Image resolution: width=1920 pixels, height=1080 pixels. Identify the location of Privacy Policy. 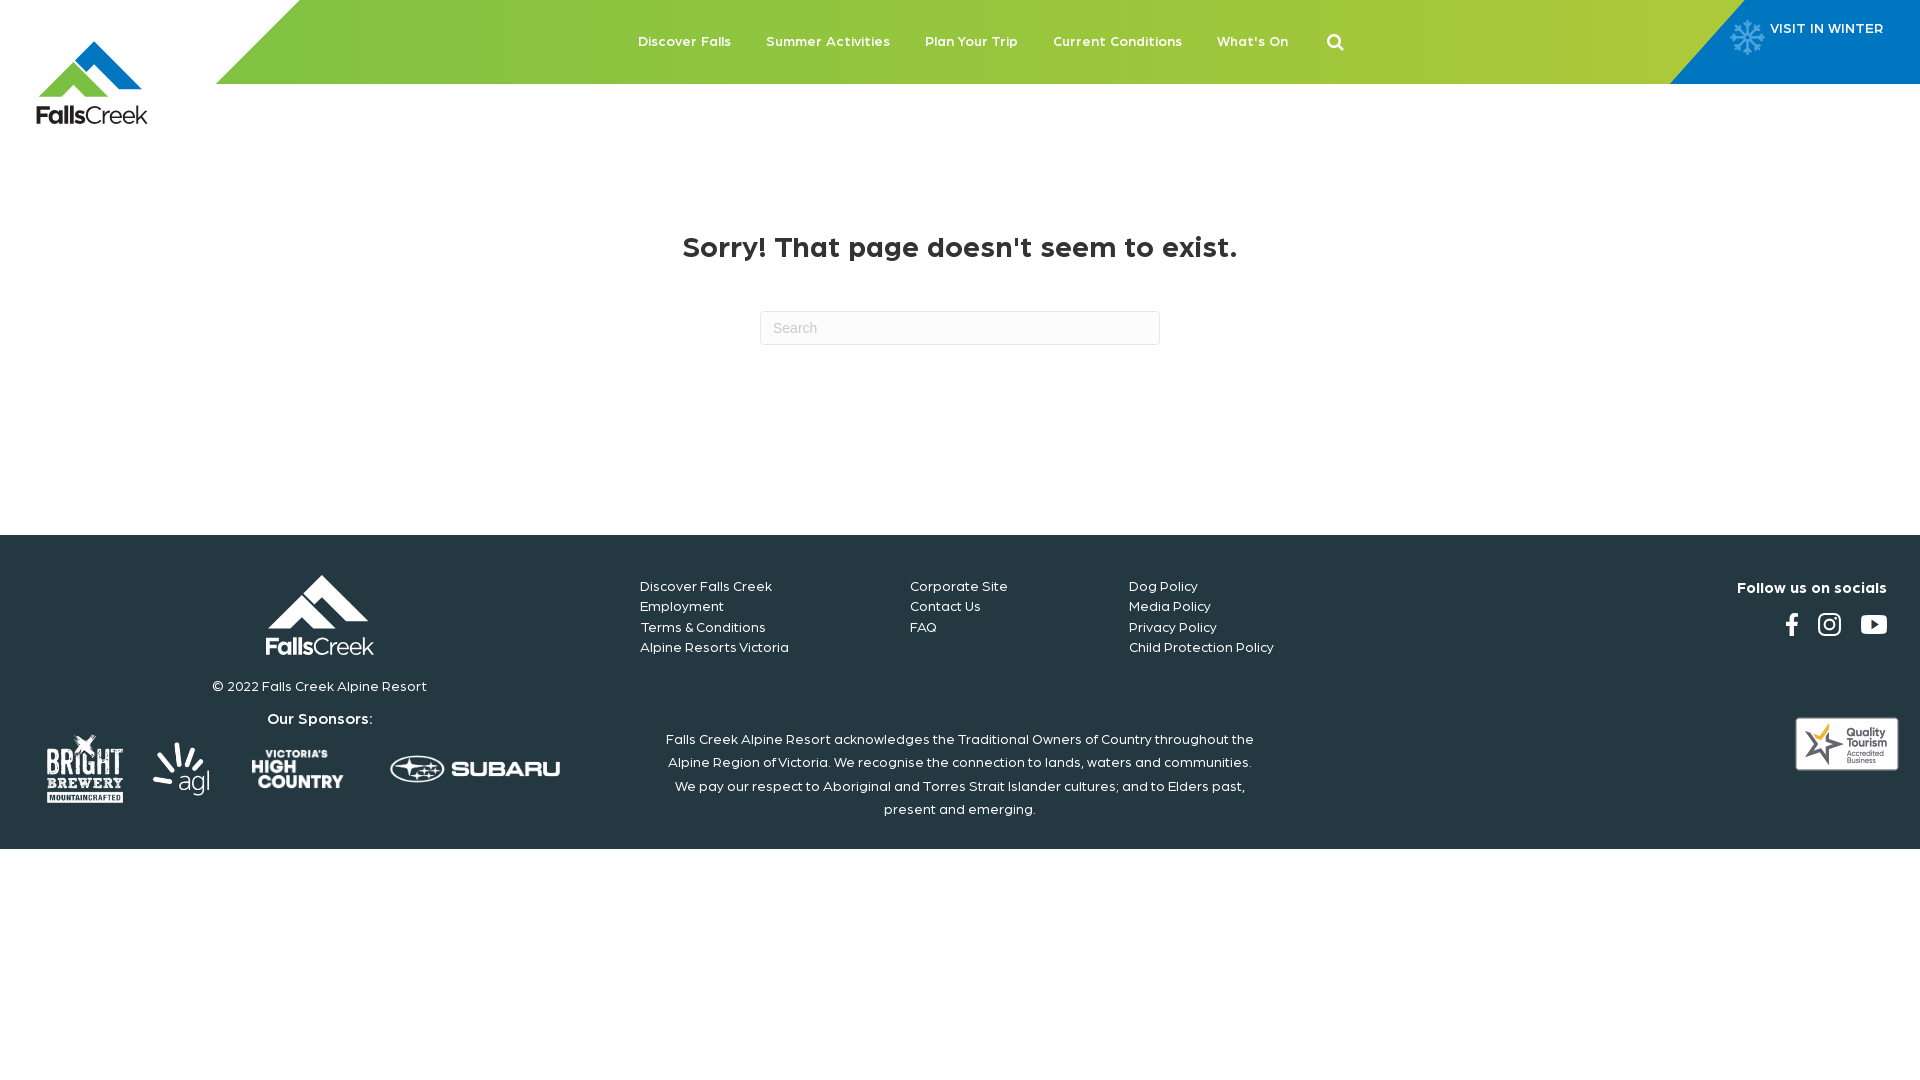
(1173, 626).